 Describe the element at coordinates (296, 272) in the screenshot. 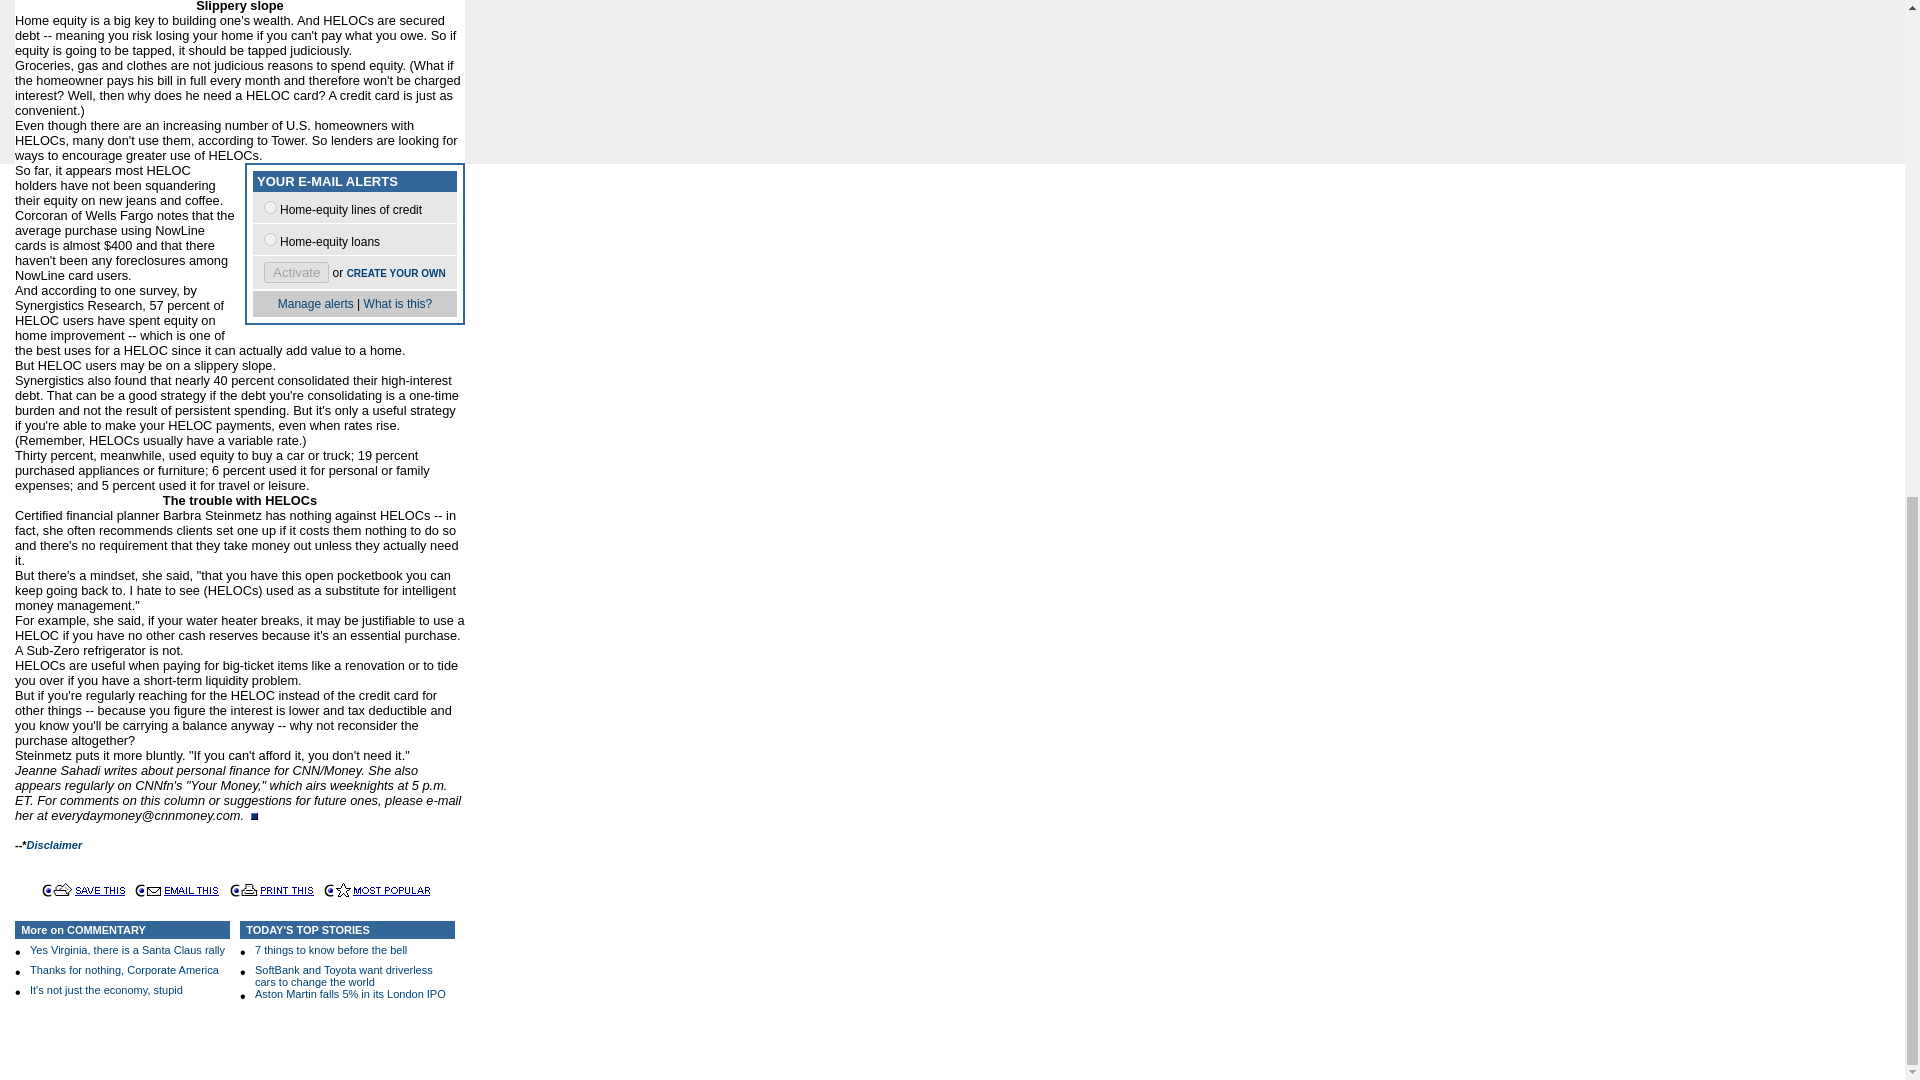

I see `Activate` at that location.